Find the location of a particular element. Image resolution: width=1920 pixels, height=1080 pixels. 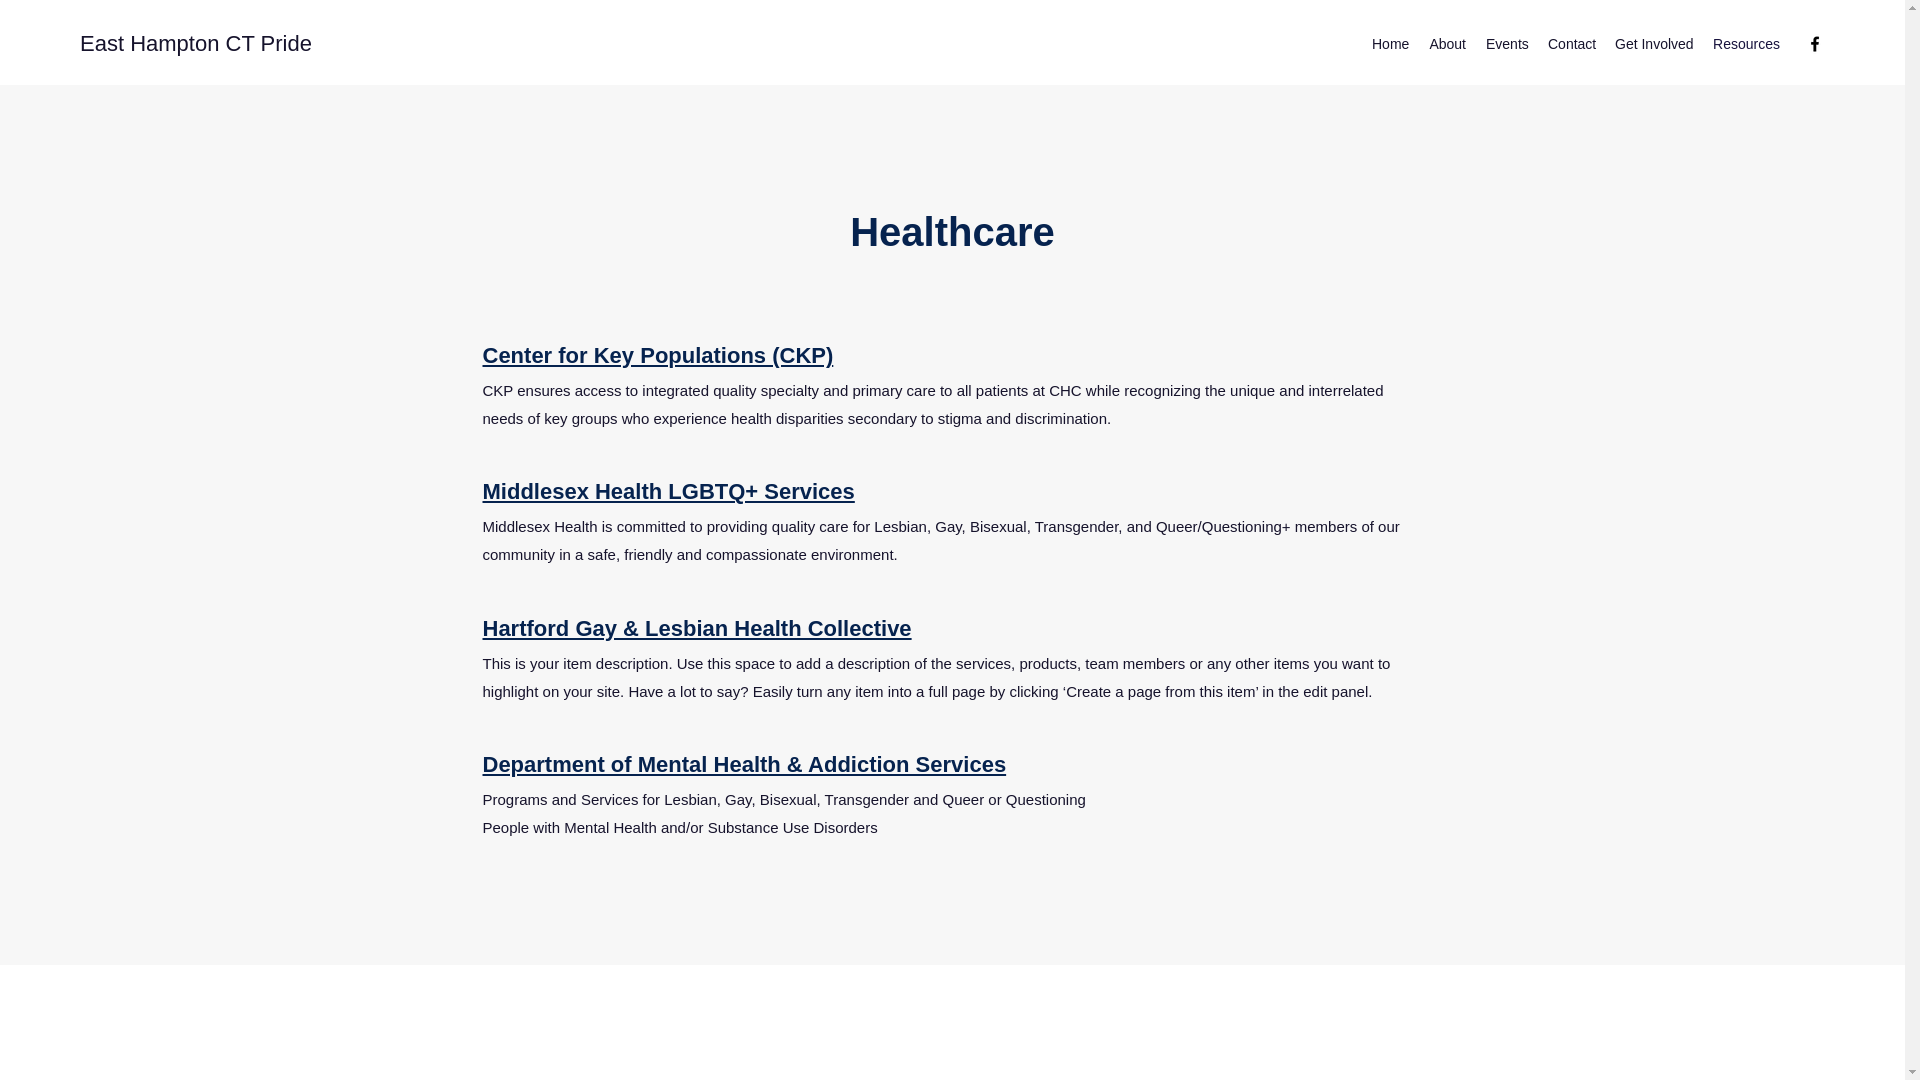

About is located at coordinates (1447, 44).